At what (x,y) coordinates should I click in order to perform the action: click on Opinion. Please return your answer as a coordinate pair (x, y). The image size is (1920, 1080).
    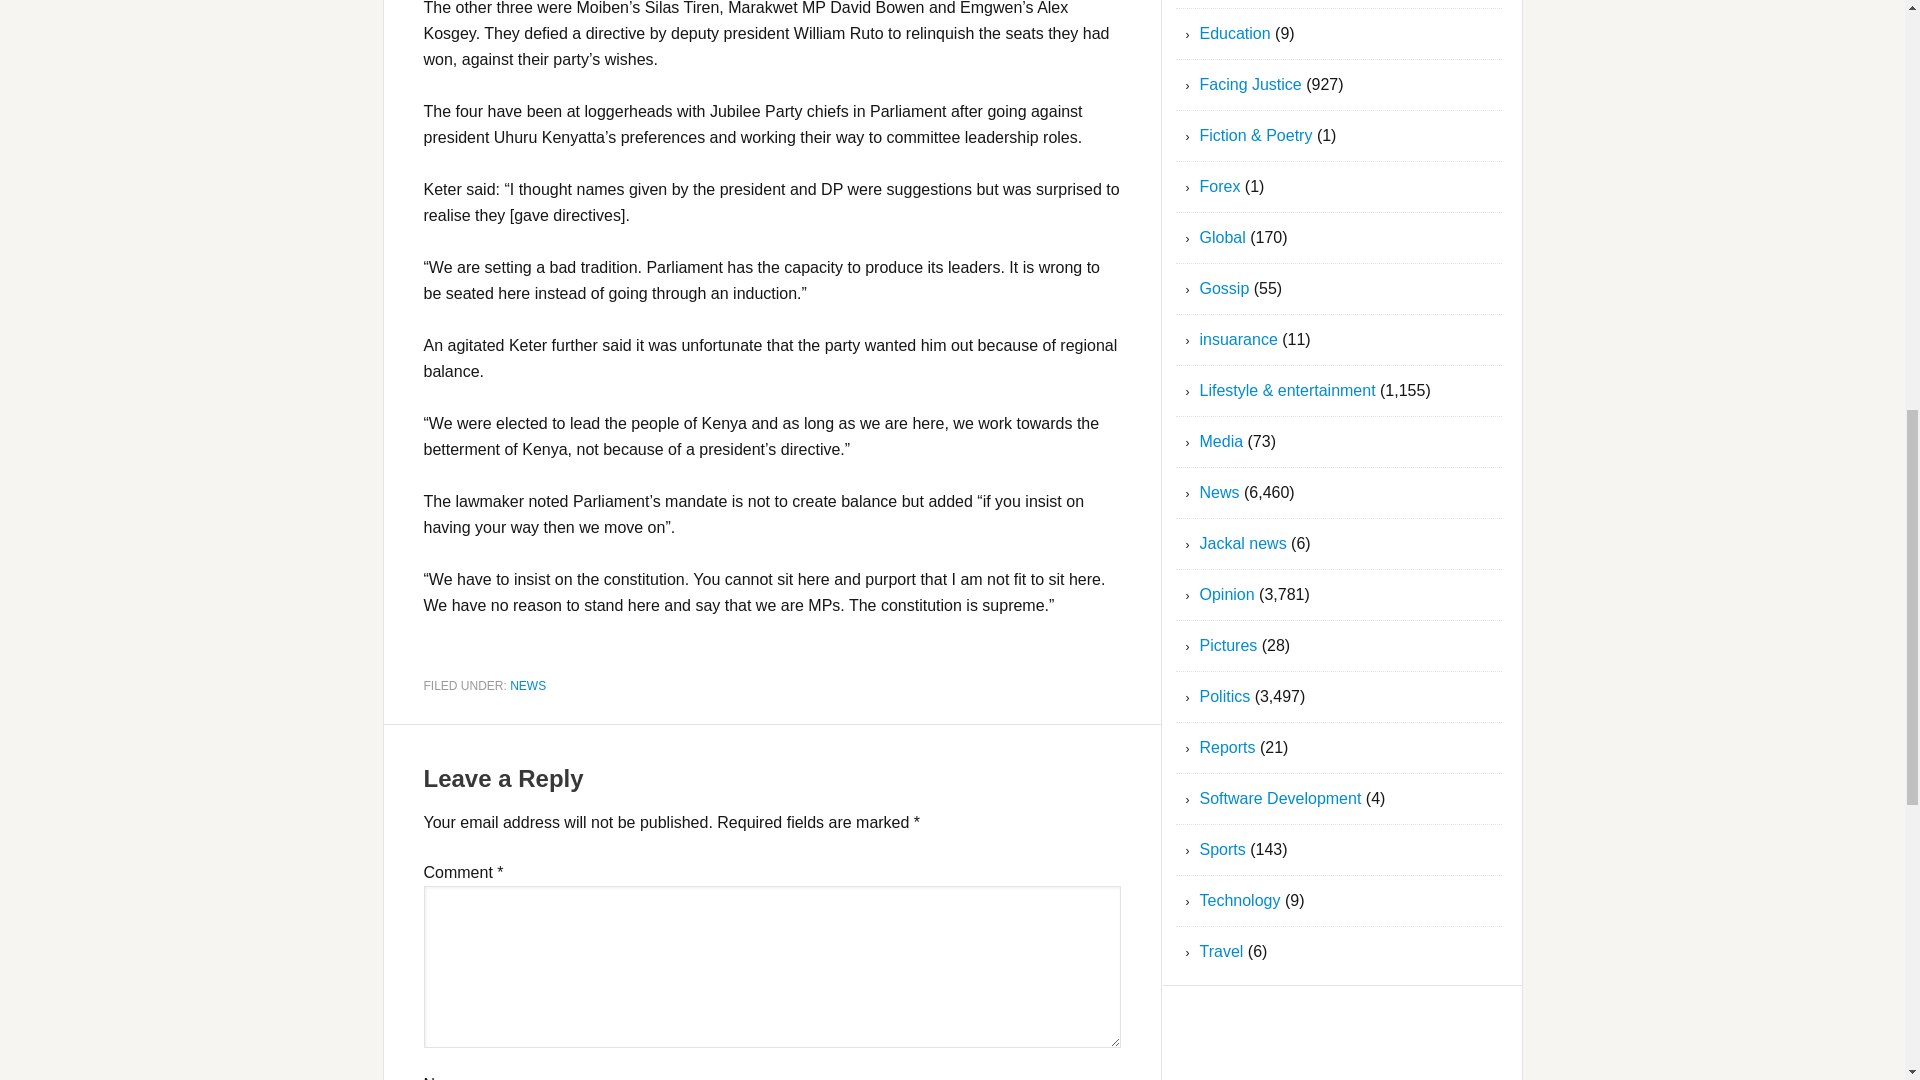
    Looking at the image, I should click on (1228, 594).